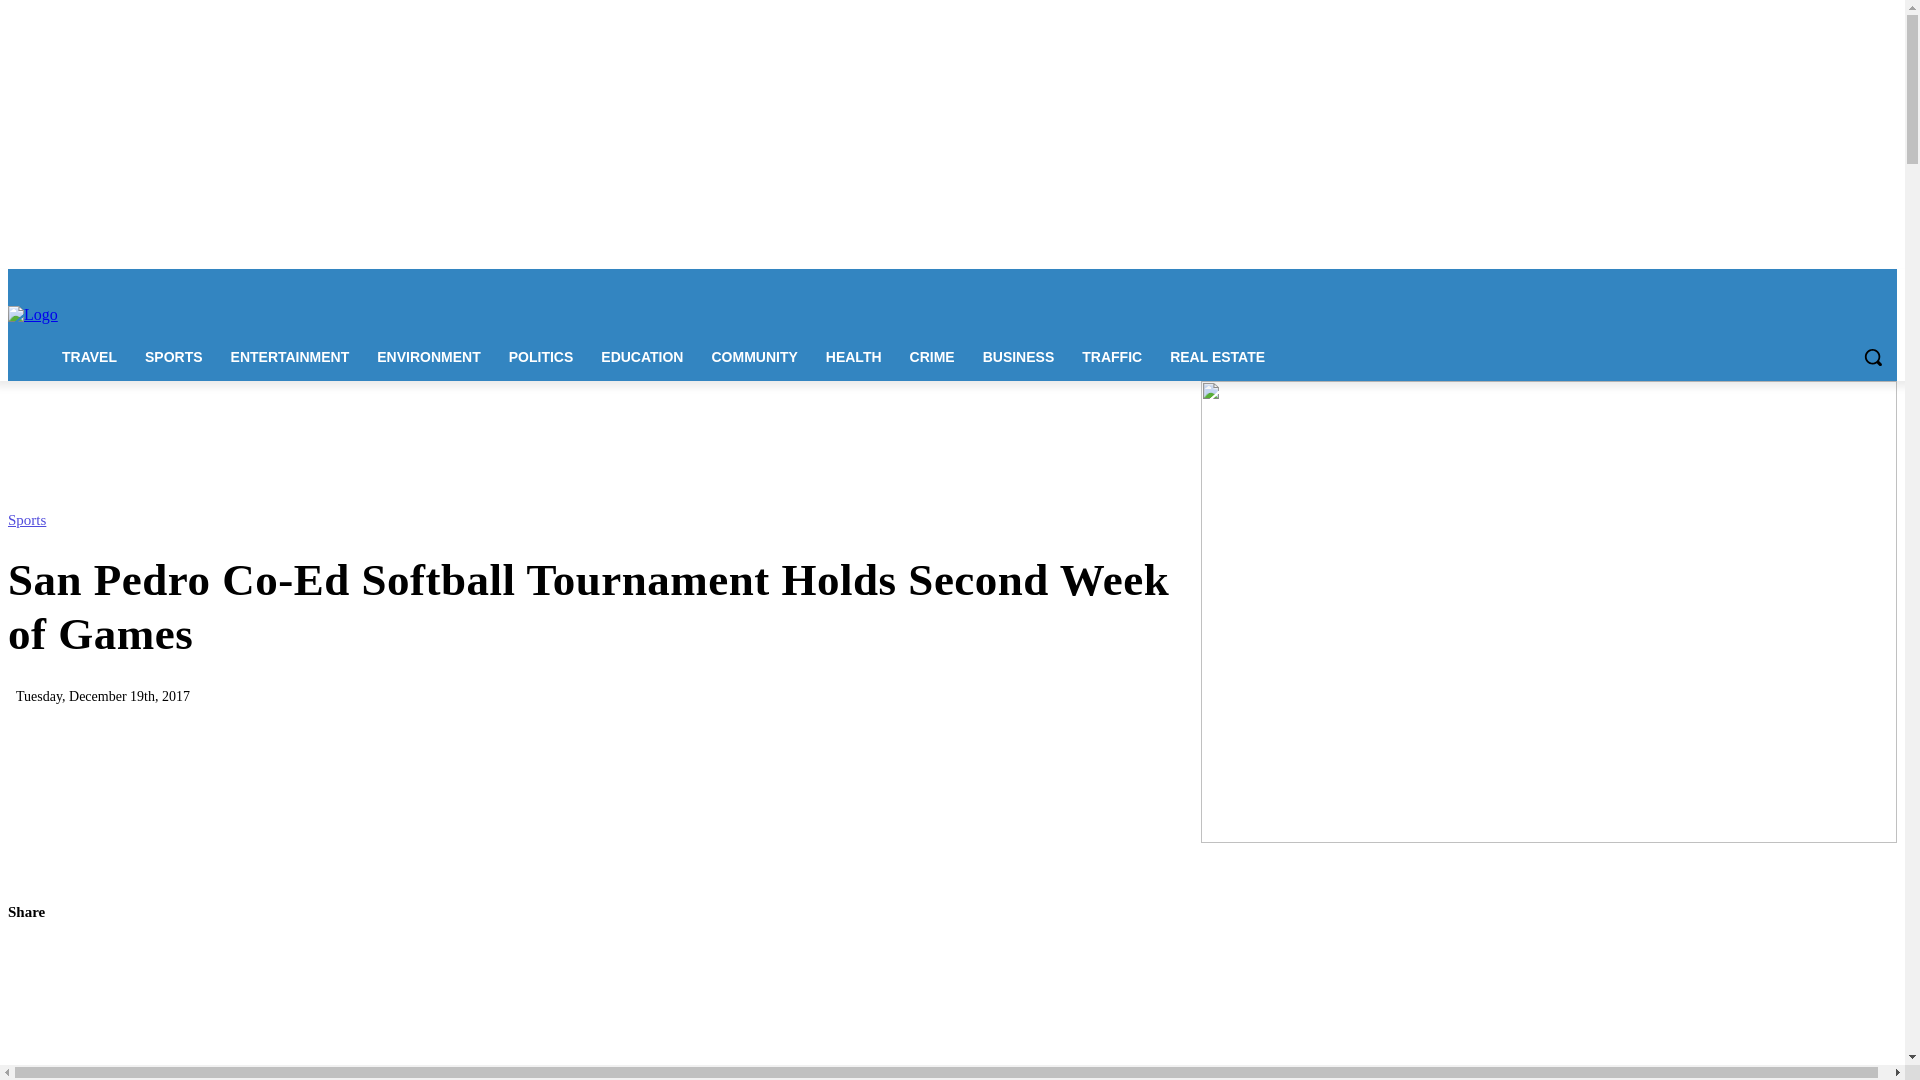 The height and width of the screenshot is (1080, 1920). I want to click on Twitter, so click(1856, 283).